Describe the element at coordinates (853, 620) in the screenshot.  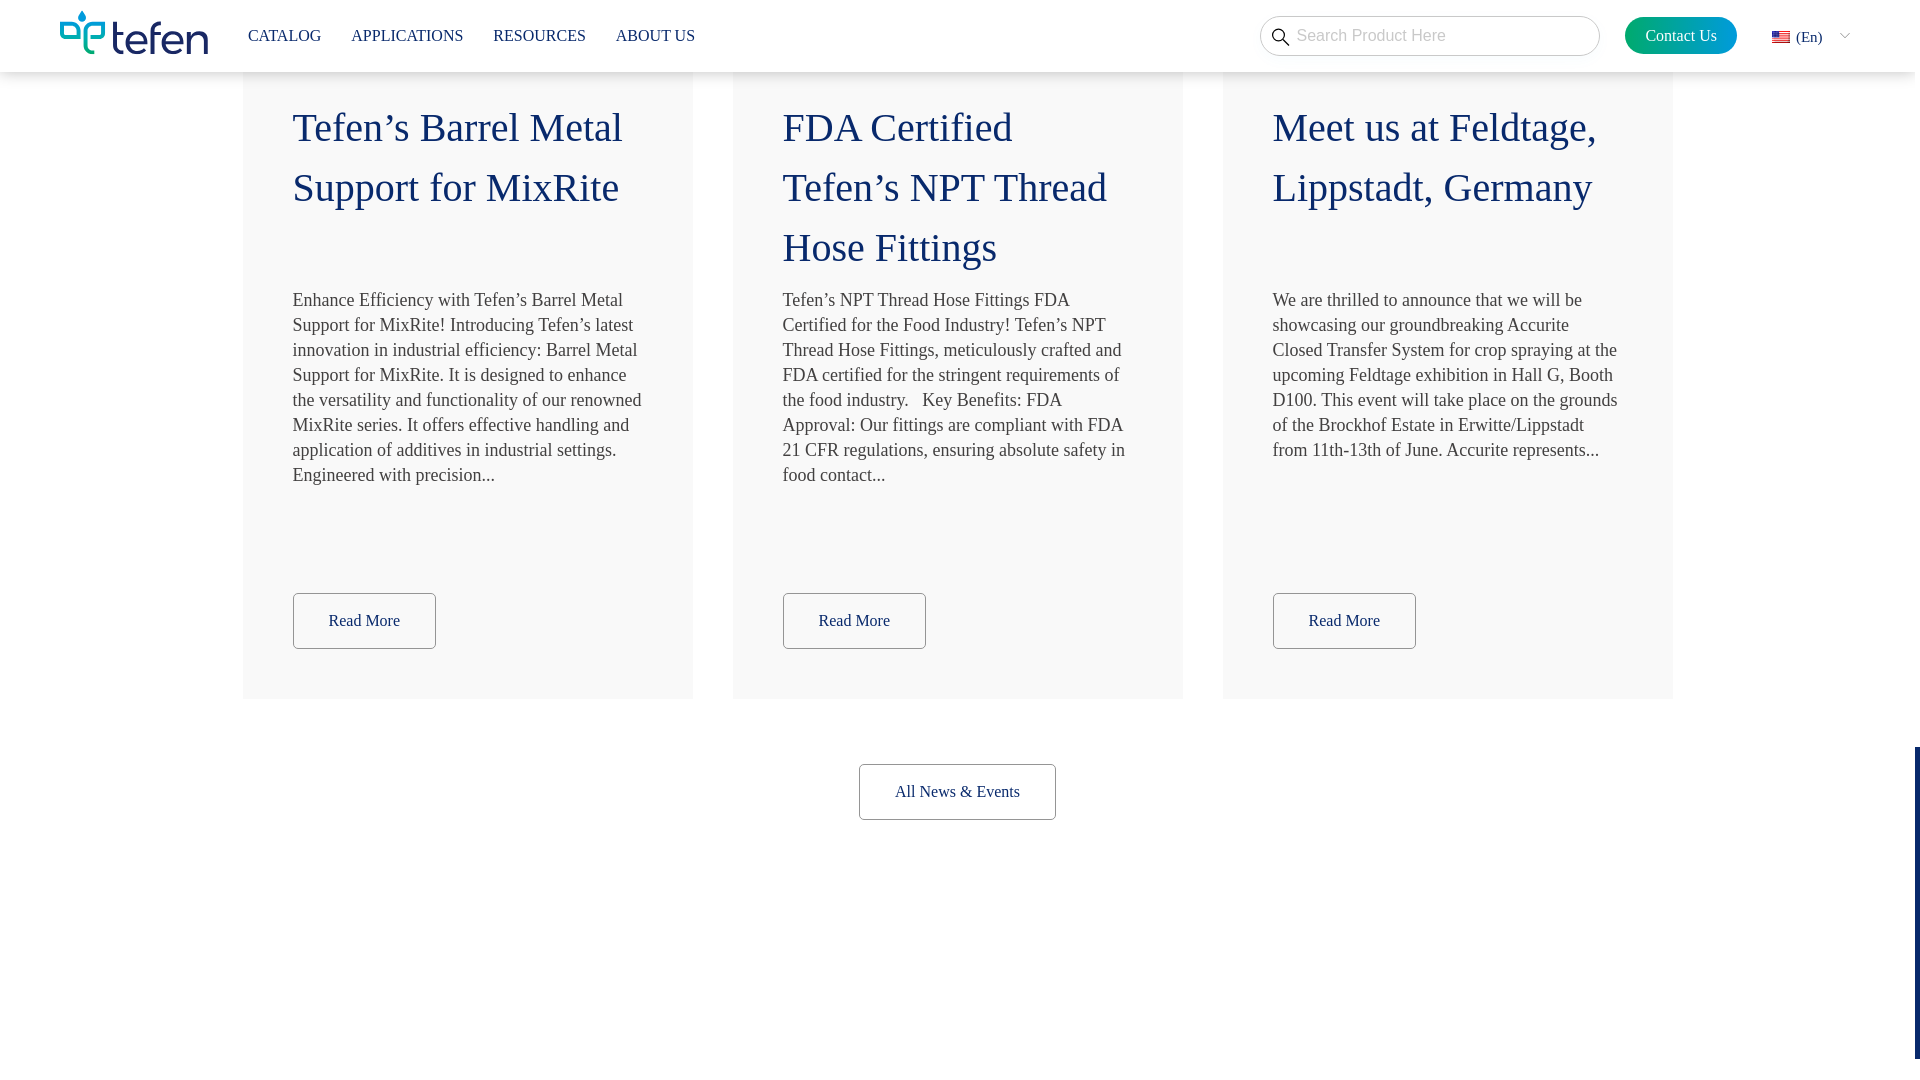
I see `Read More` at that location.